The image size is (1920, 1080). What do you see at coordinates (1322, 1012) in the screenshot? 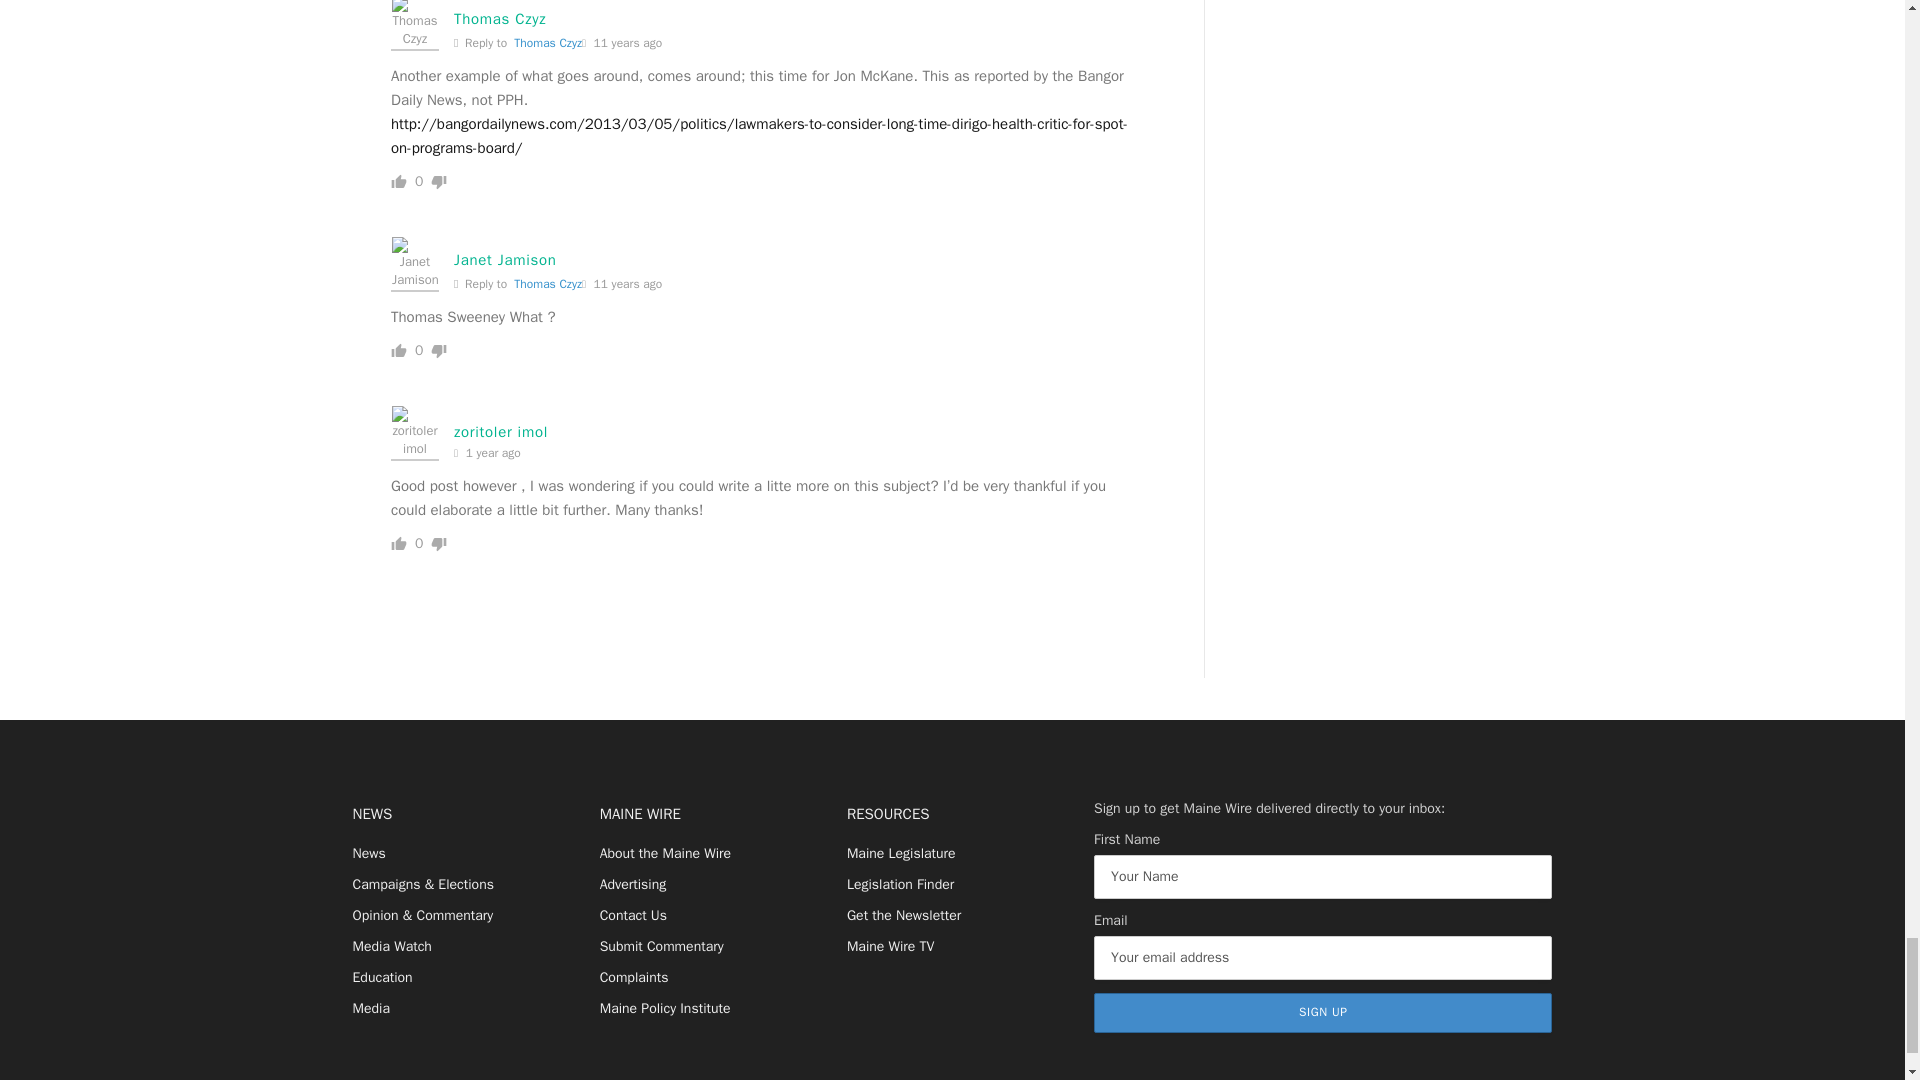
I see `Sign up` at bounding box center [1322, 1012].